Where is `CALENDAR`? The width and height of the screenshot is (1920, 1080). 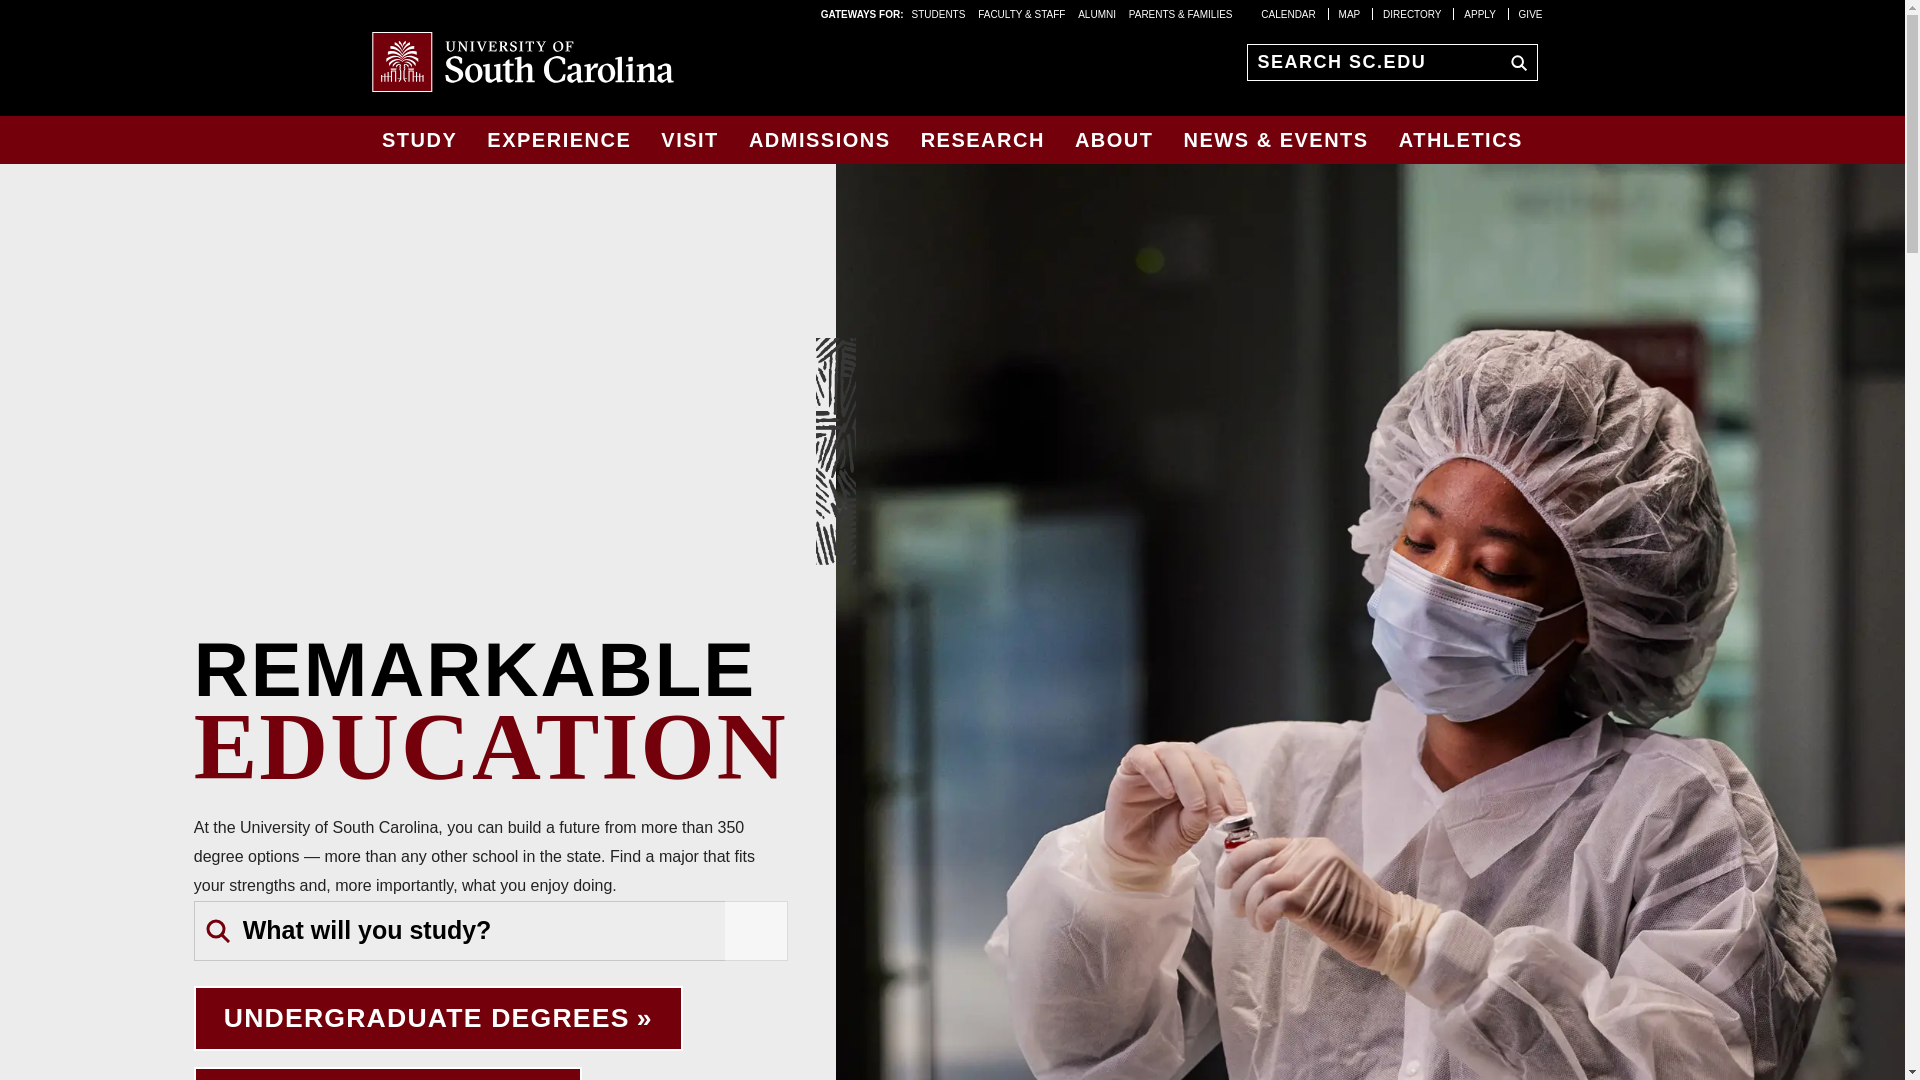
CALENDAR is located at coordinates (1288, 13).